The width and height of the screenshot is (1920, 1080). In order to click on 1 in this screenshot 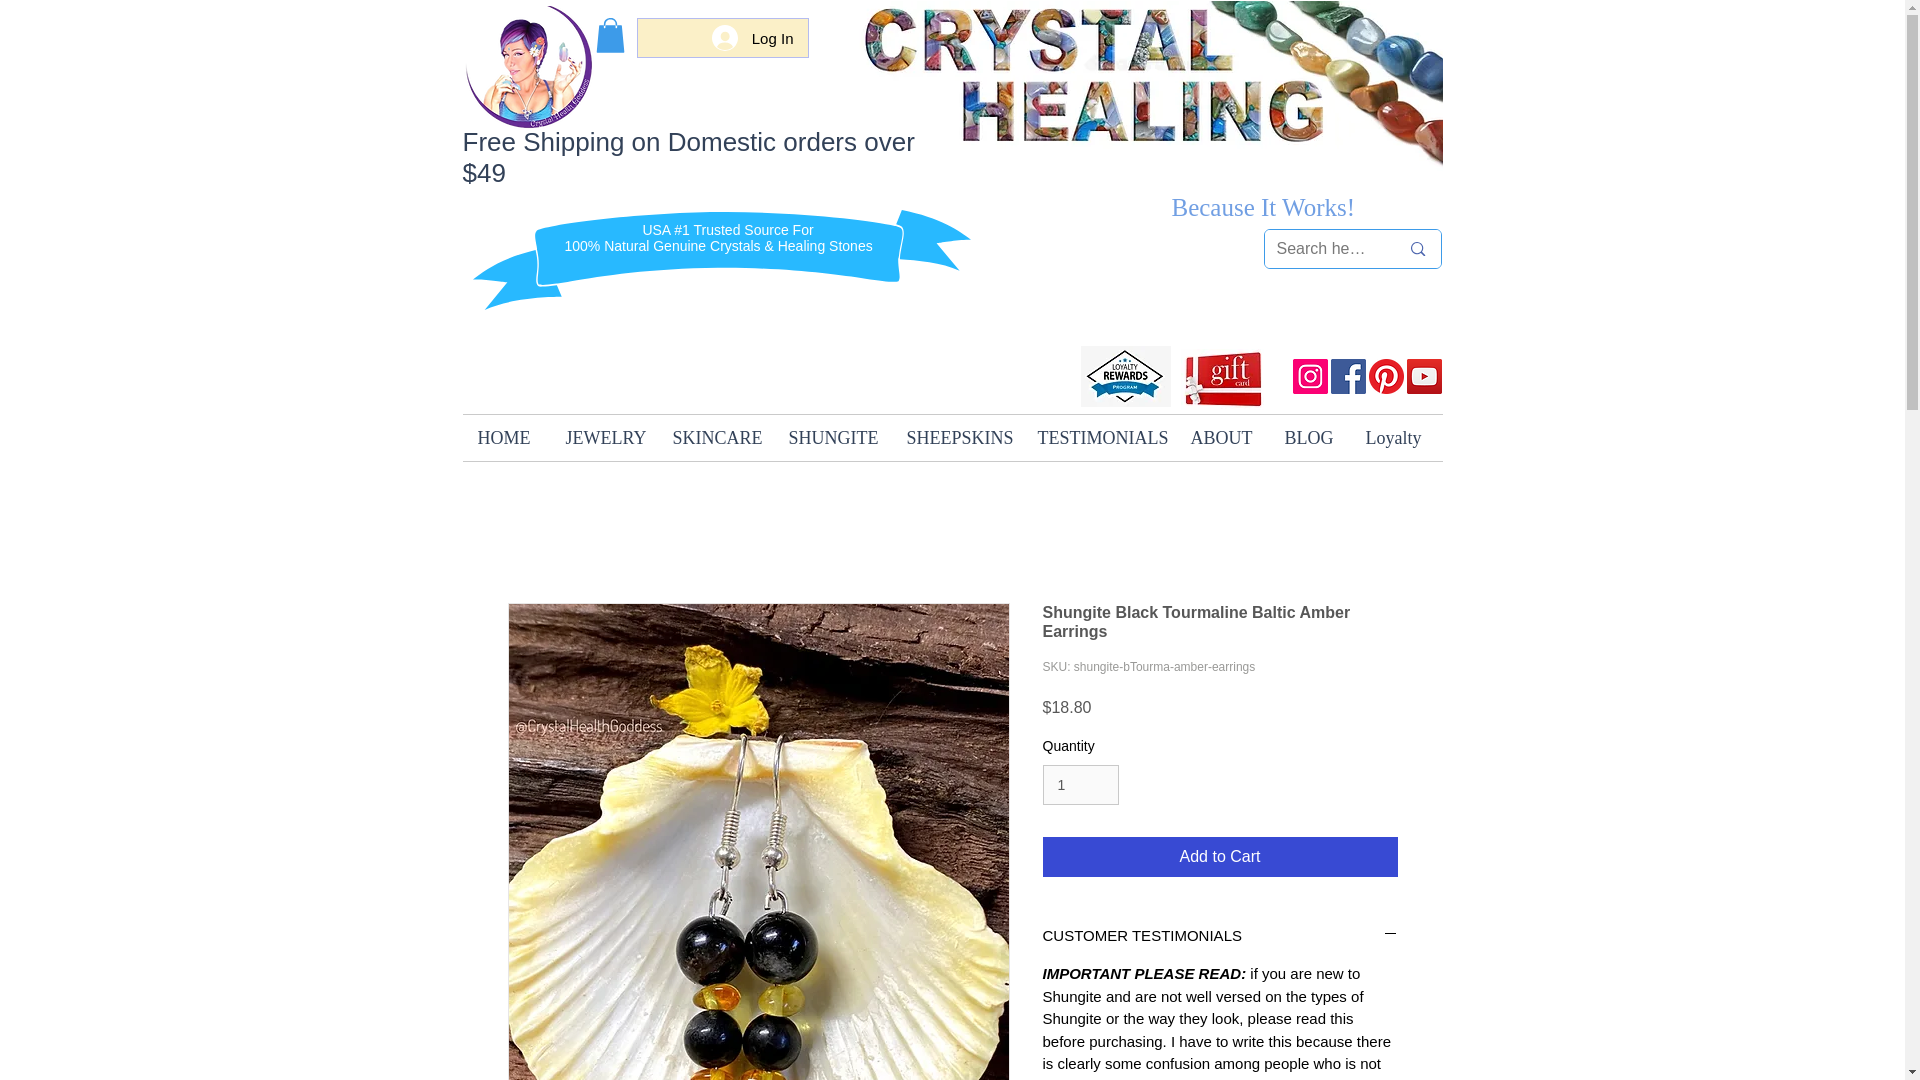, I will do `click(1080, 784)`.